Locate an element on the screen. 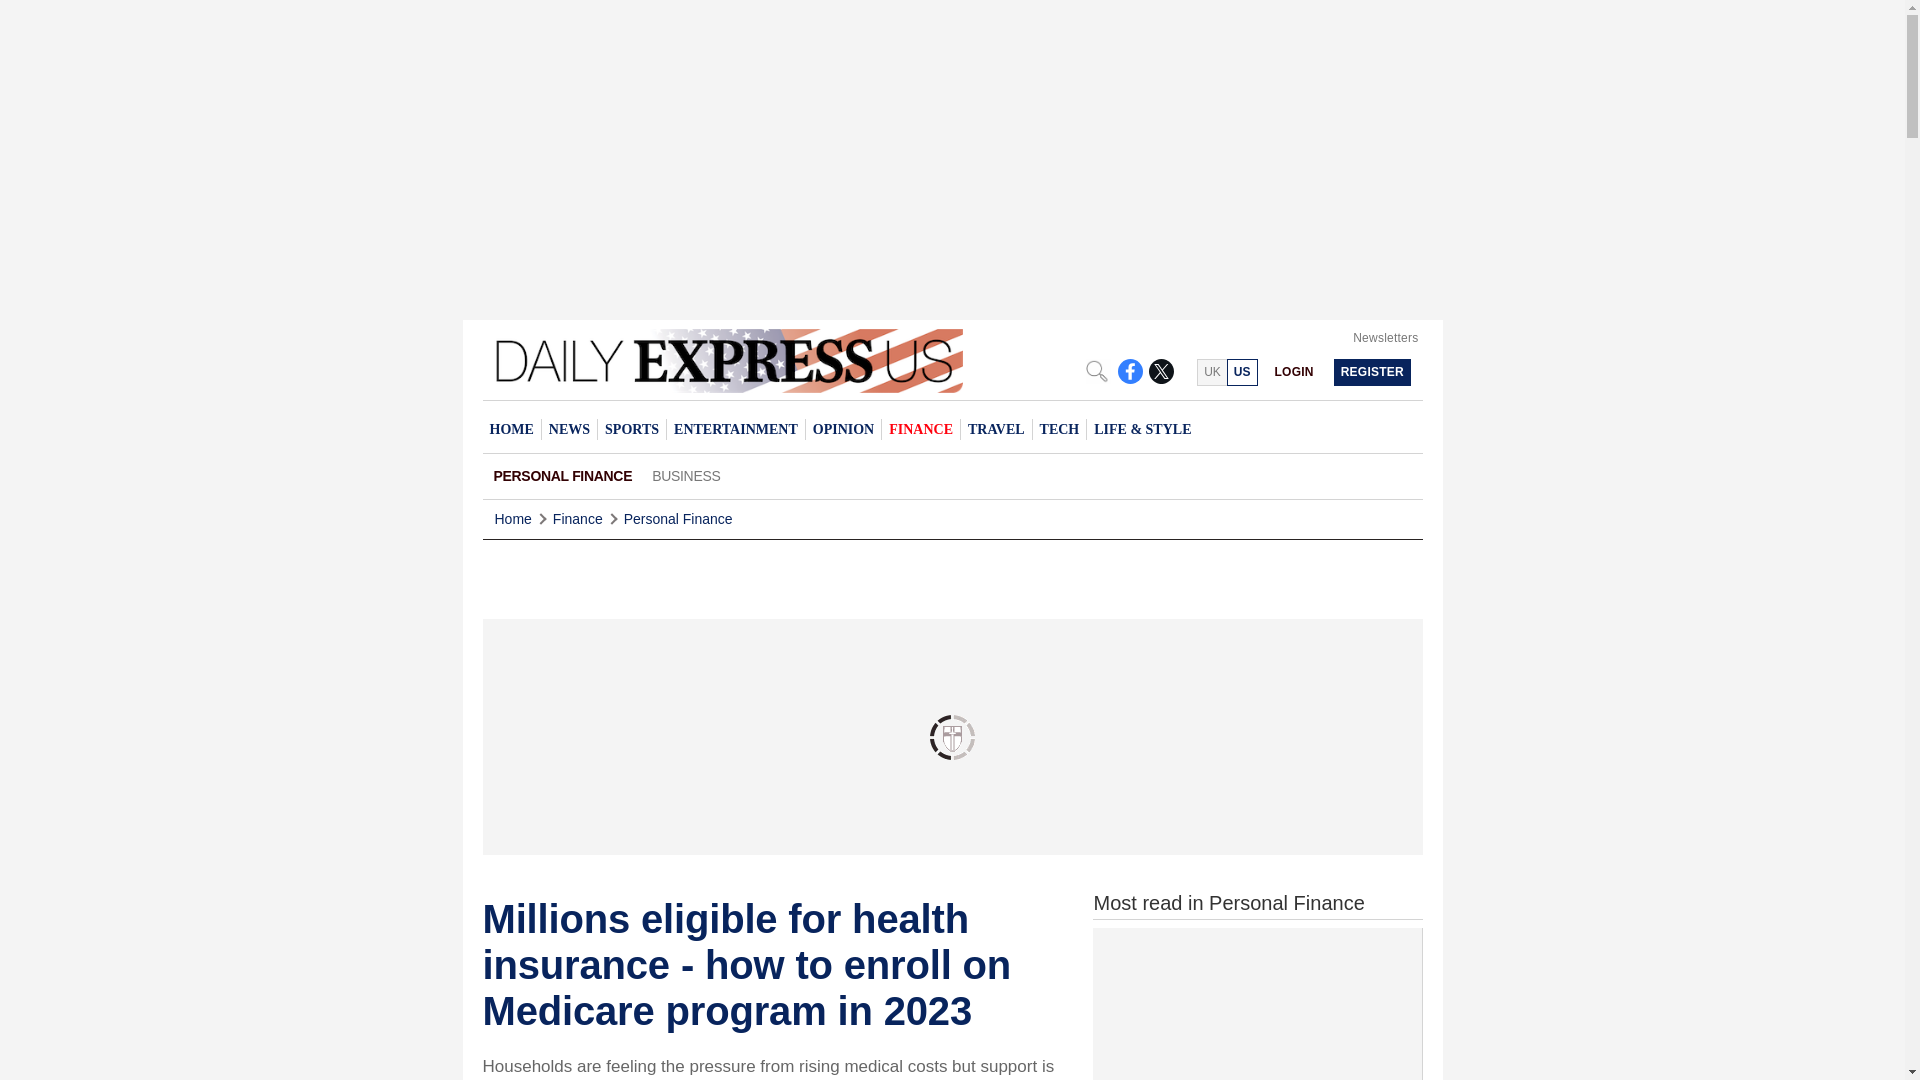  ENTERTAINMENT is located at coordinates (735, 429).